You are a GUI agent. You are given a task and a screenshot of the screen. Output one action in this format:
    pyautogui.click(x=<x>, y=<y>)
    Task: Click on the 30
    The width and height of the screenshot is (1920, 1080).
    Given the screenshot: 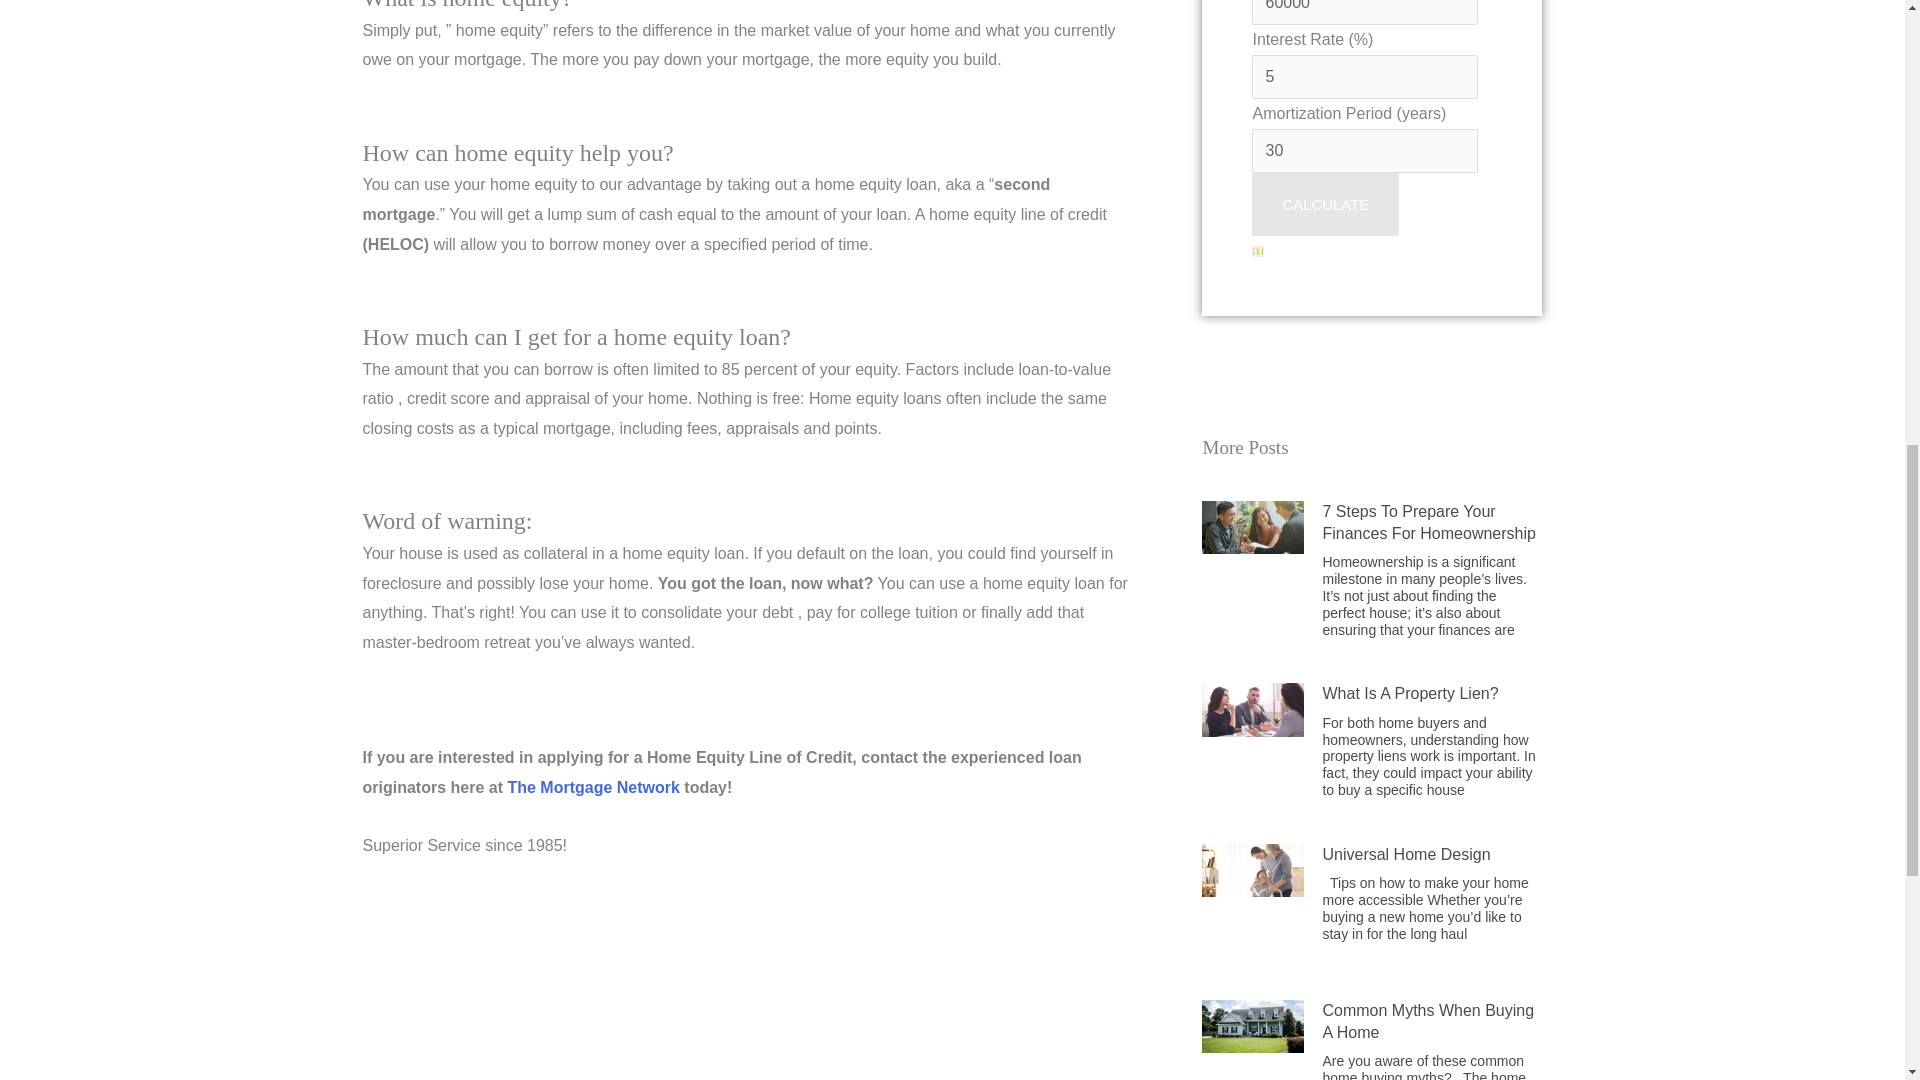 What is the action you would take?
    pyautogui.click(x=1364, y=150)
    